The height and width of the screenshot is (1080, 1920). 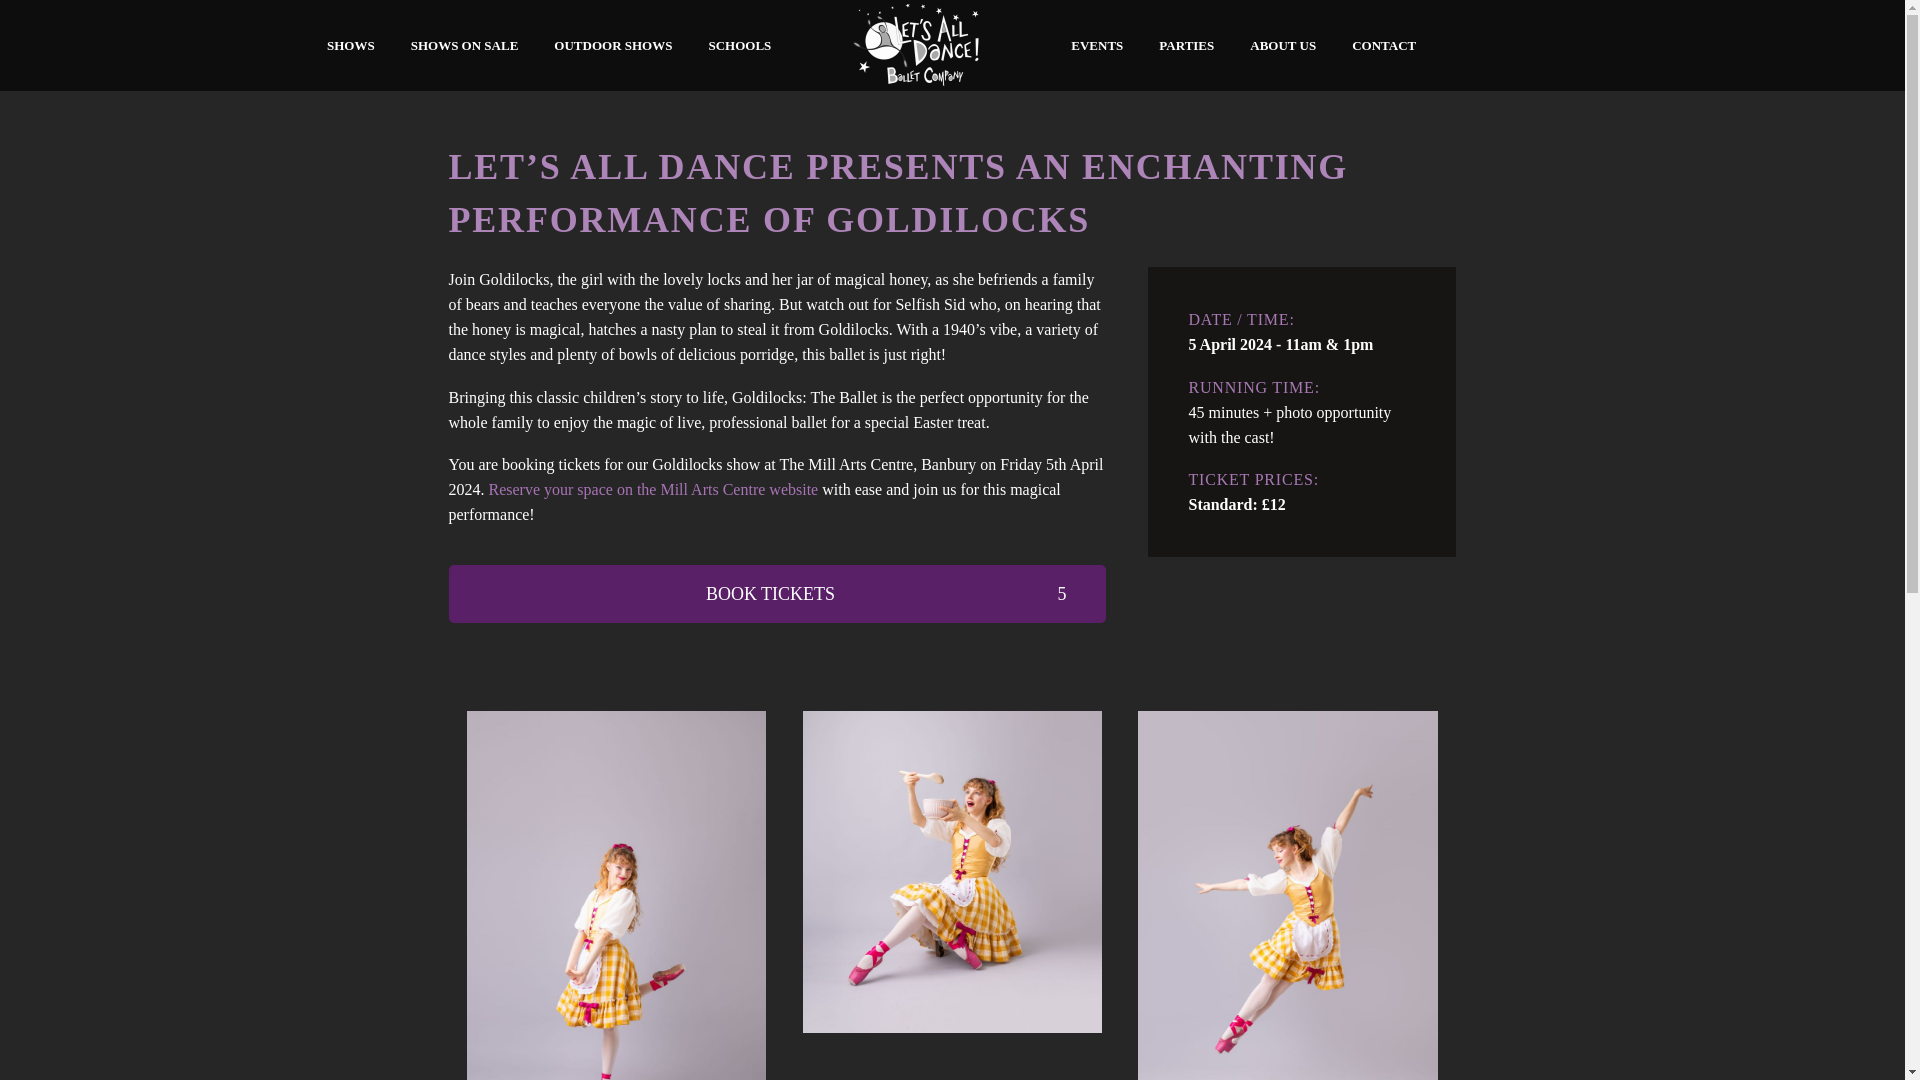 What do you see at coordinates (1186, 46) in the screenshot?
I see `PARTIES` at bounding box center [1186, 46].